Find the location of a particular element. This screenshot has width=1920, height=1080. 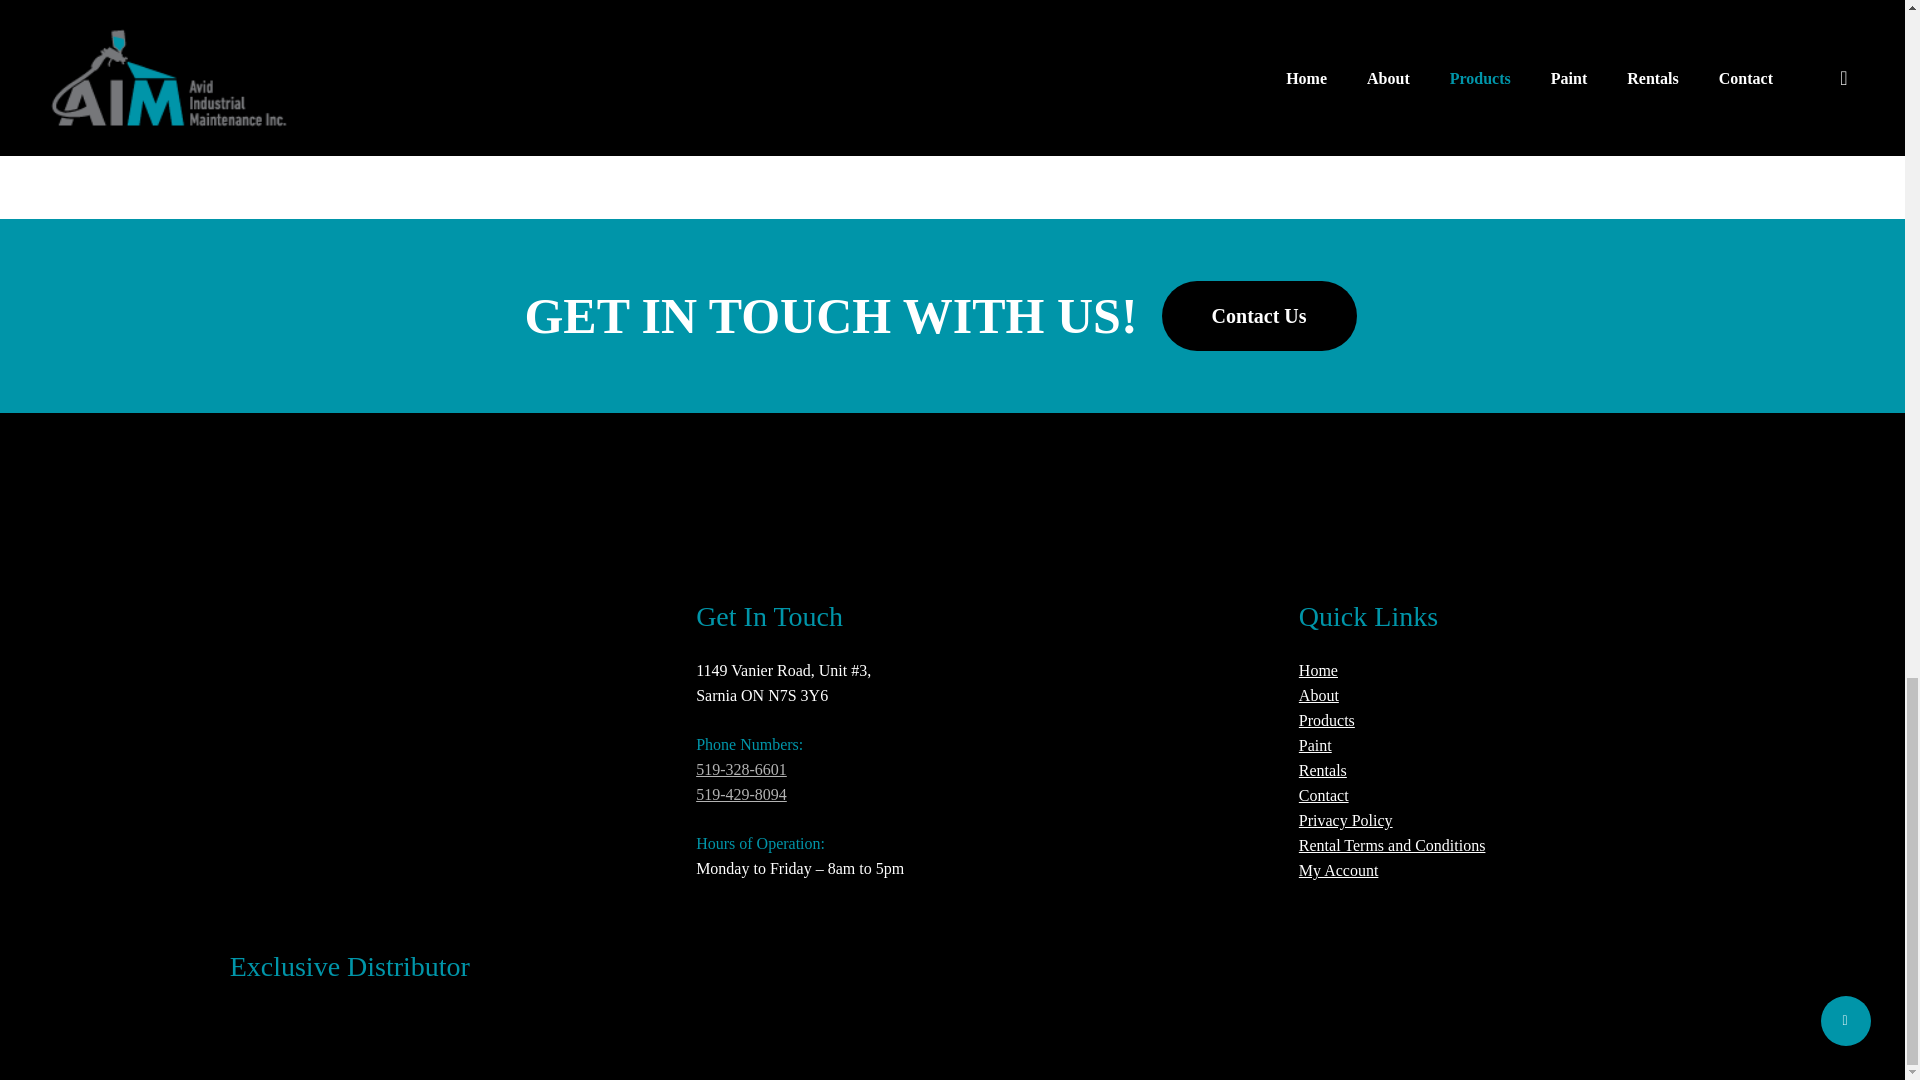

519-429-8094 is located at coordinates (741, 794).